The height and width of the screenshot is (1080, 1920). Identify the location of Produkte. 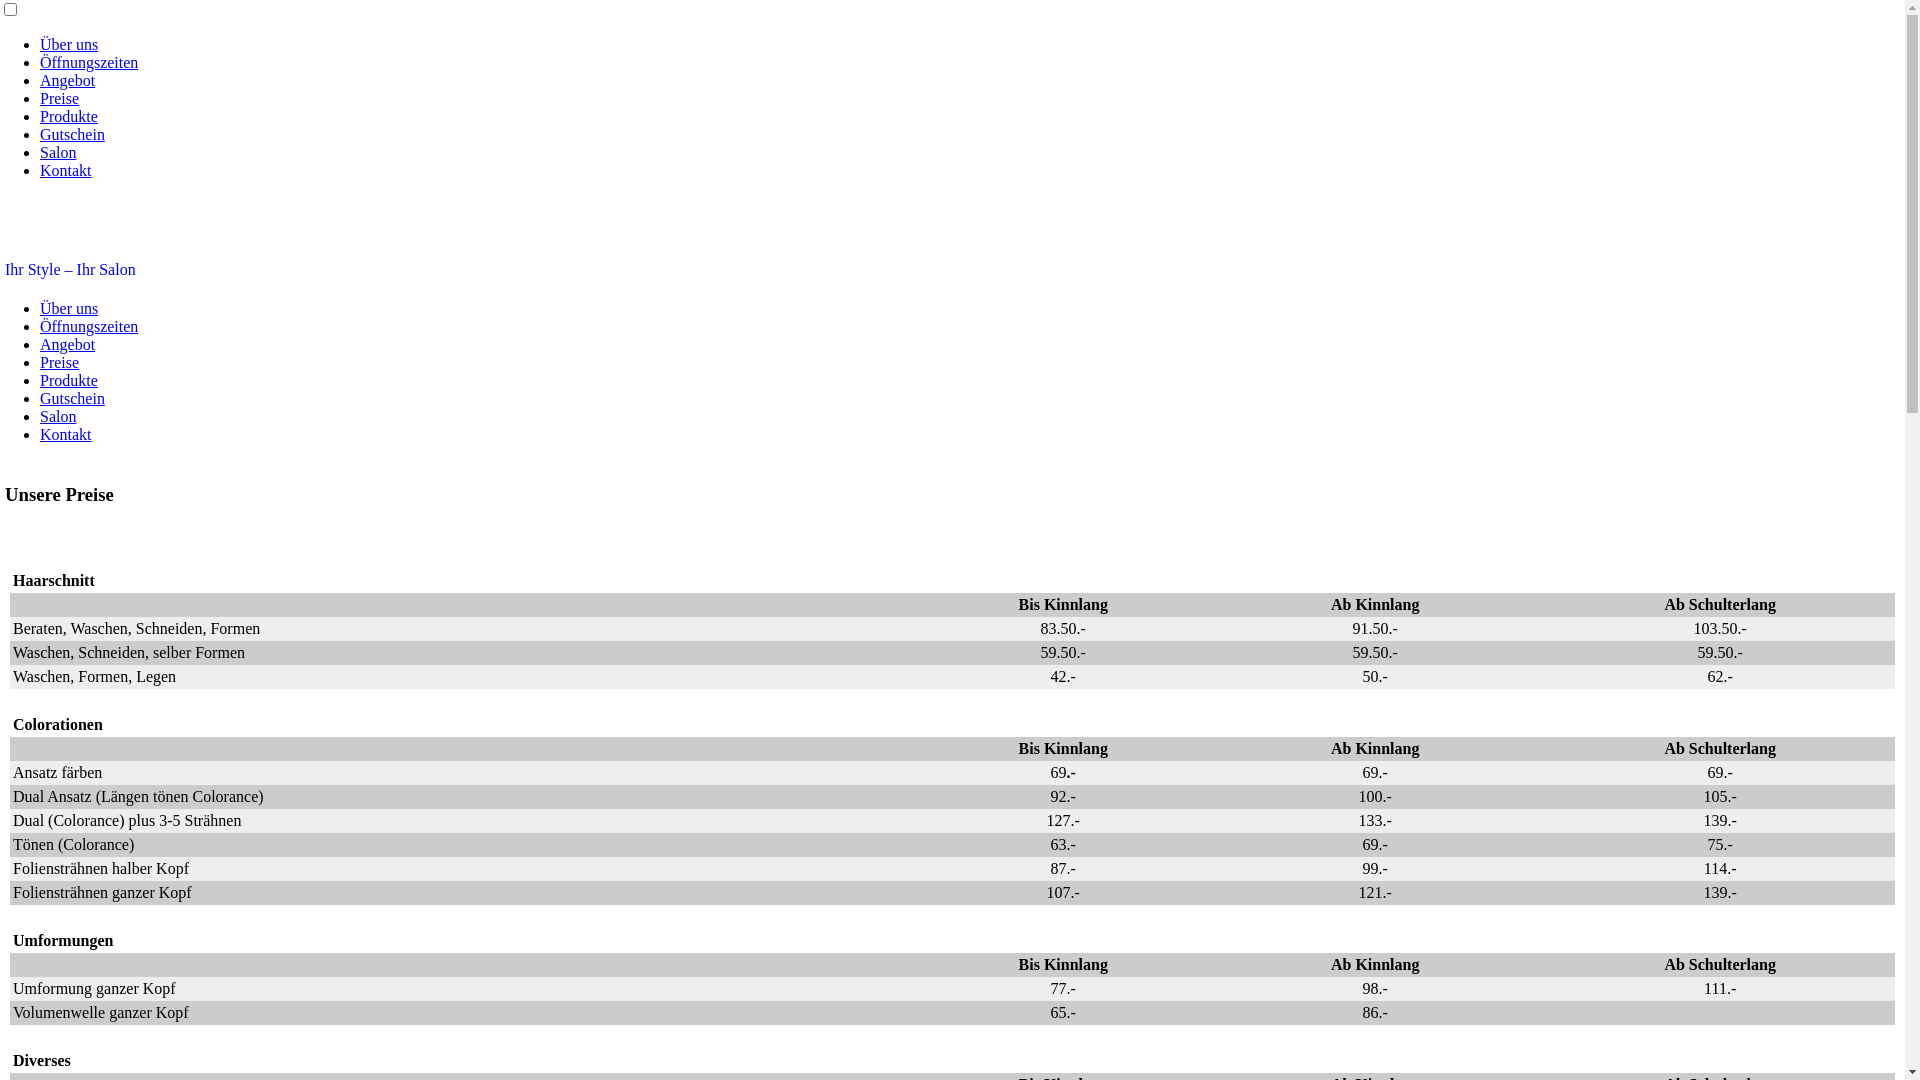
(69, 116).